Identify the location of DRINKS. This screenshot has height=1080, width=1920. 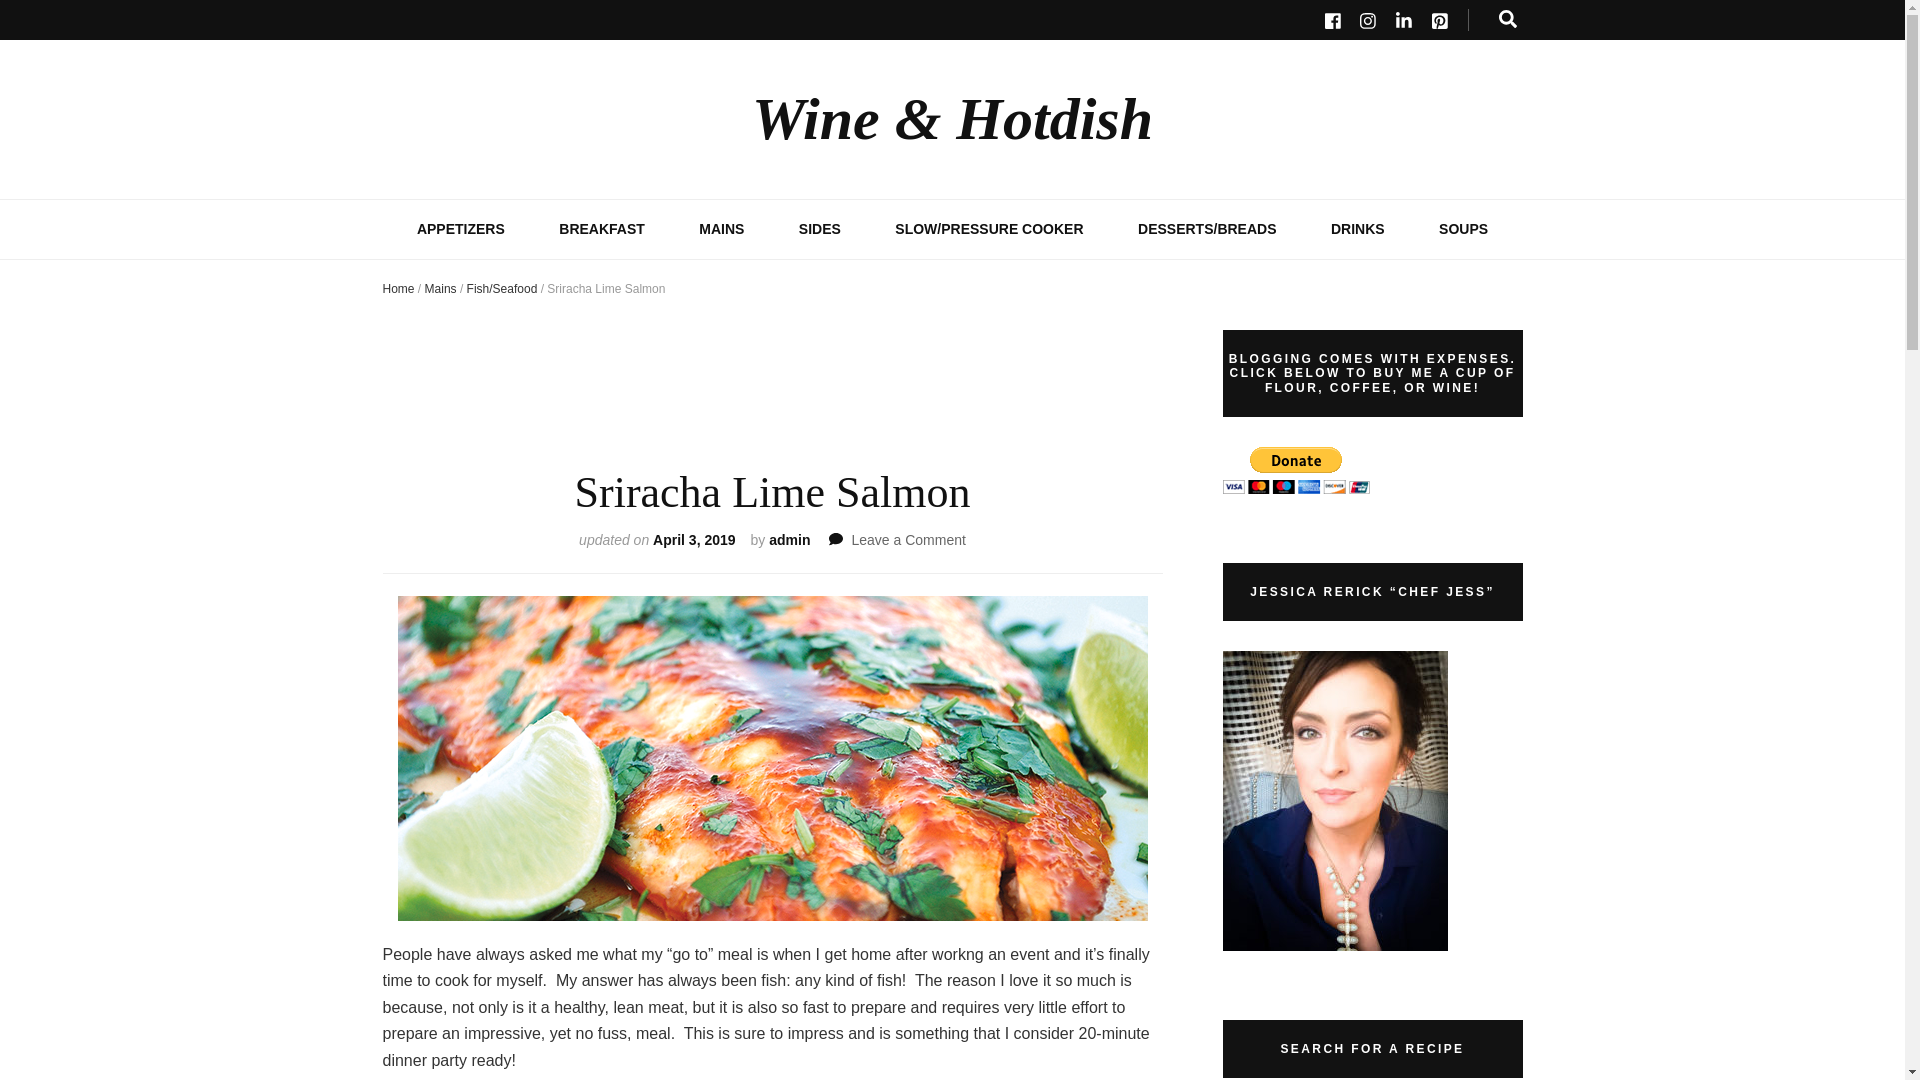
(440, 288).